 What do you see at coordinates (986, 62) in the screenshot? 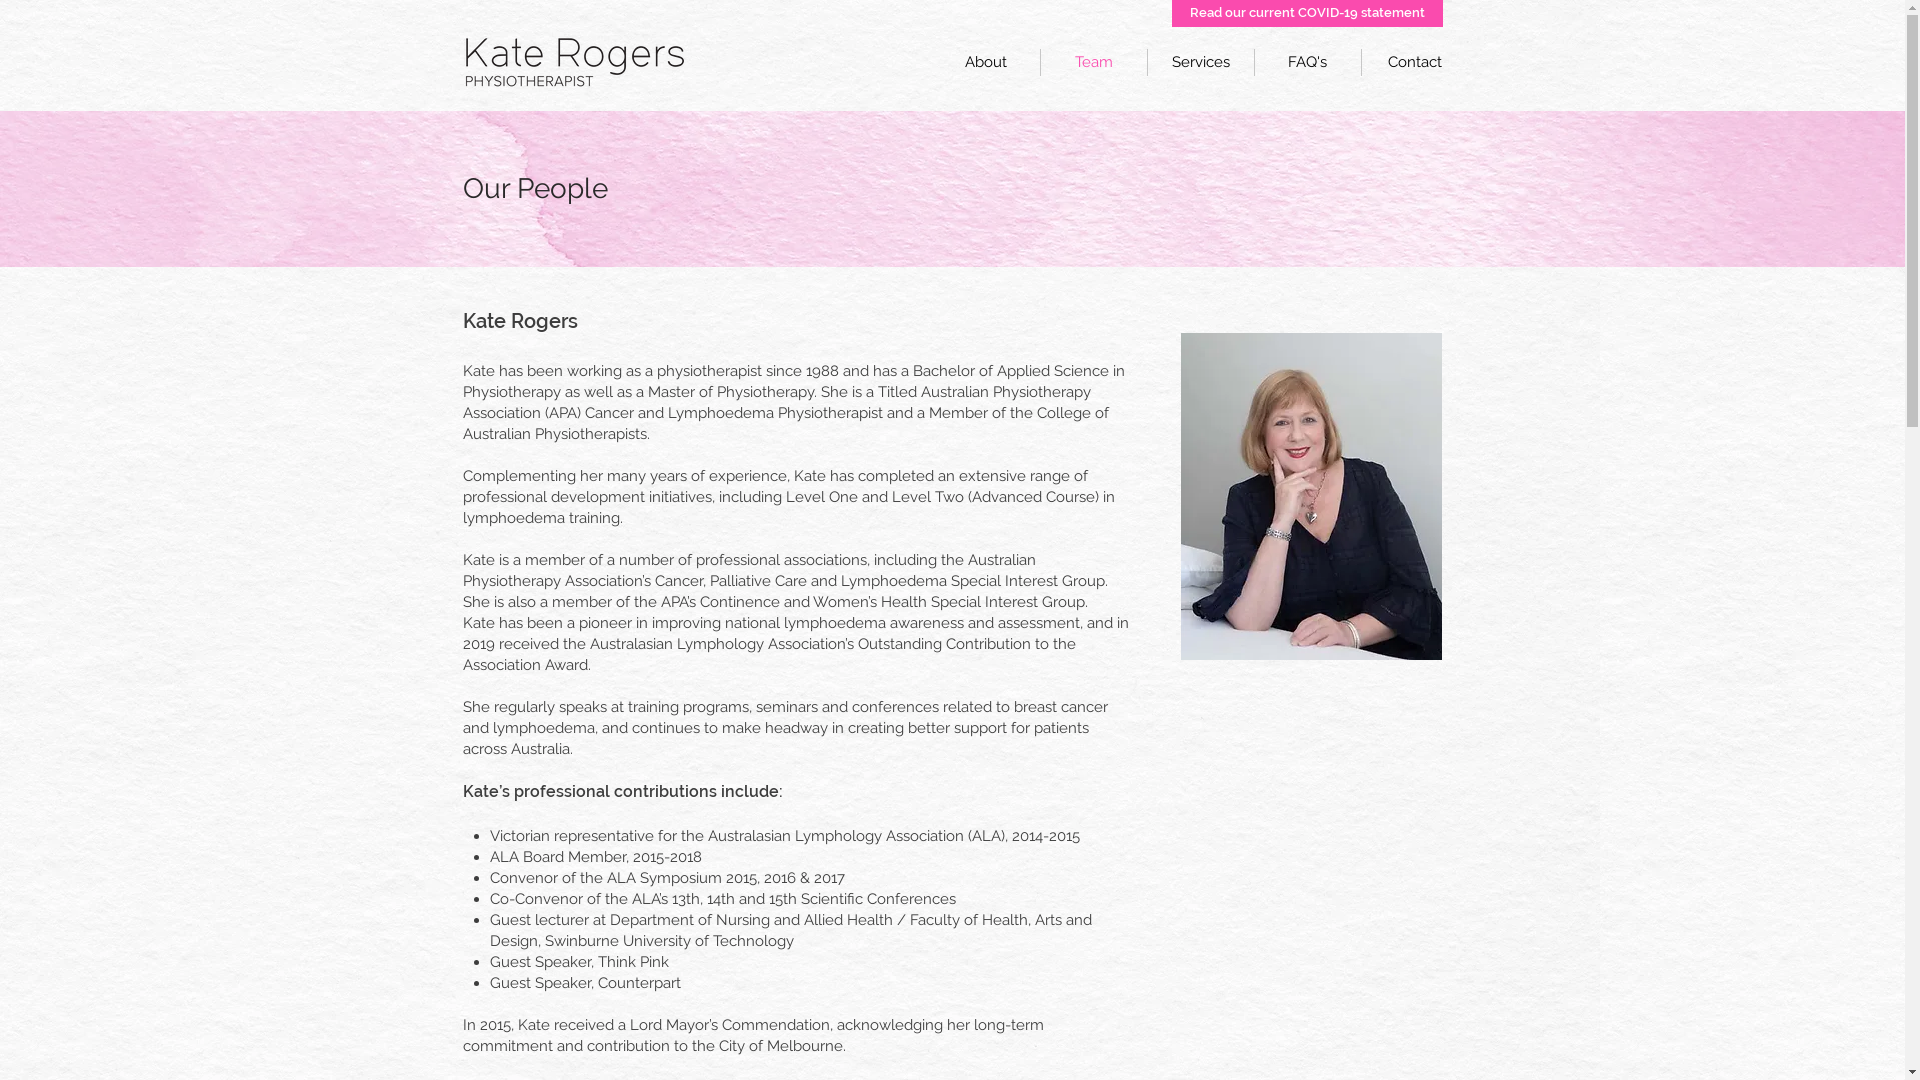
I see `About` at bounding box center [986, 62].